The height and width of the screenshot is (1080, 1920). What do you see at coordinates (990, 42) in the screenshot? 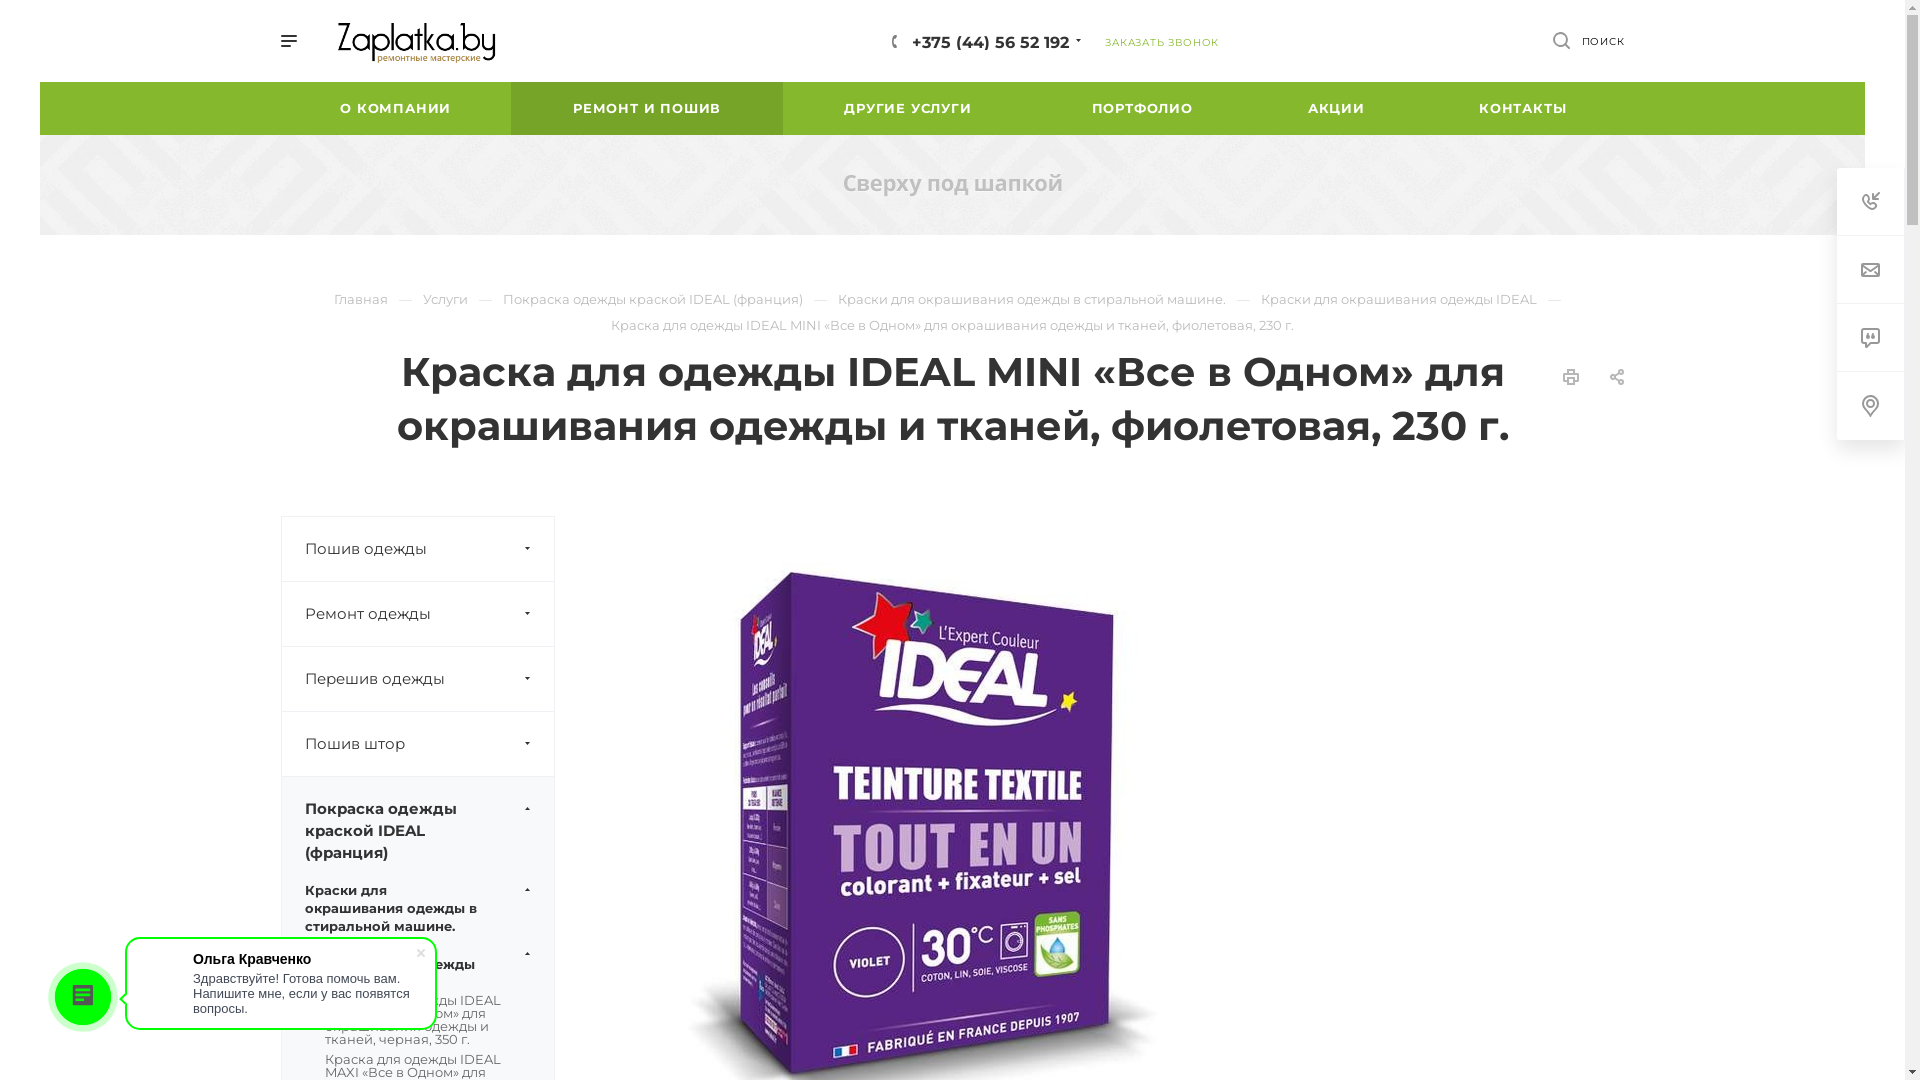
I see `+375 (44) 56 52 192` at bounding box center [990, 42].